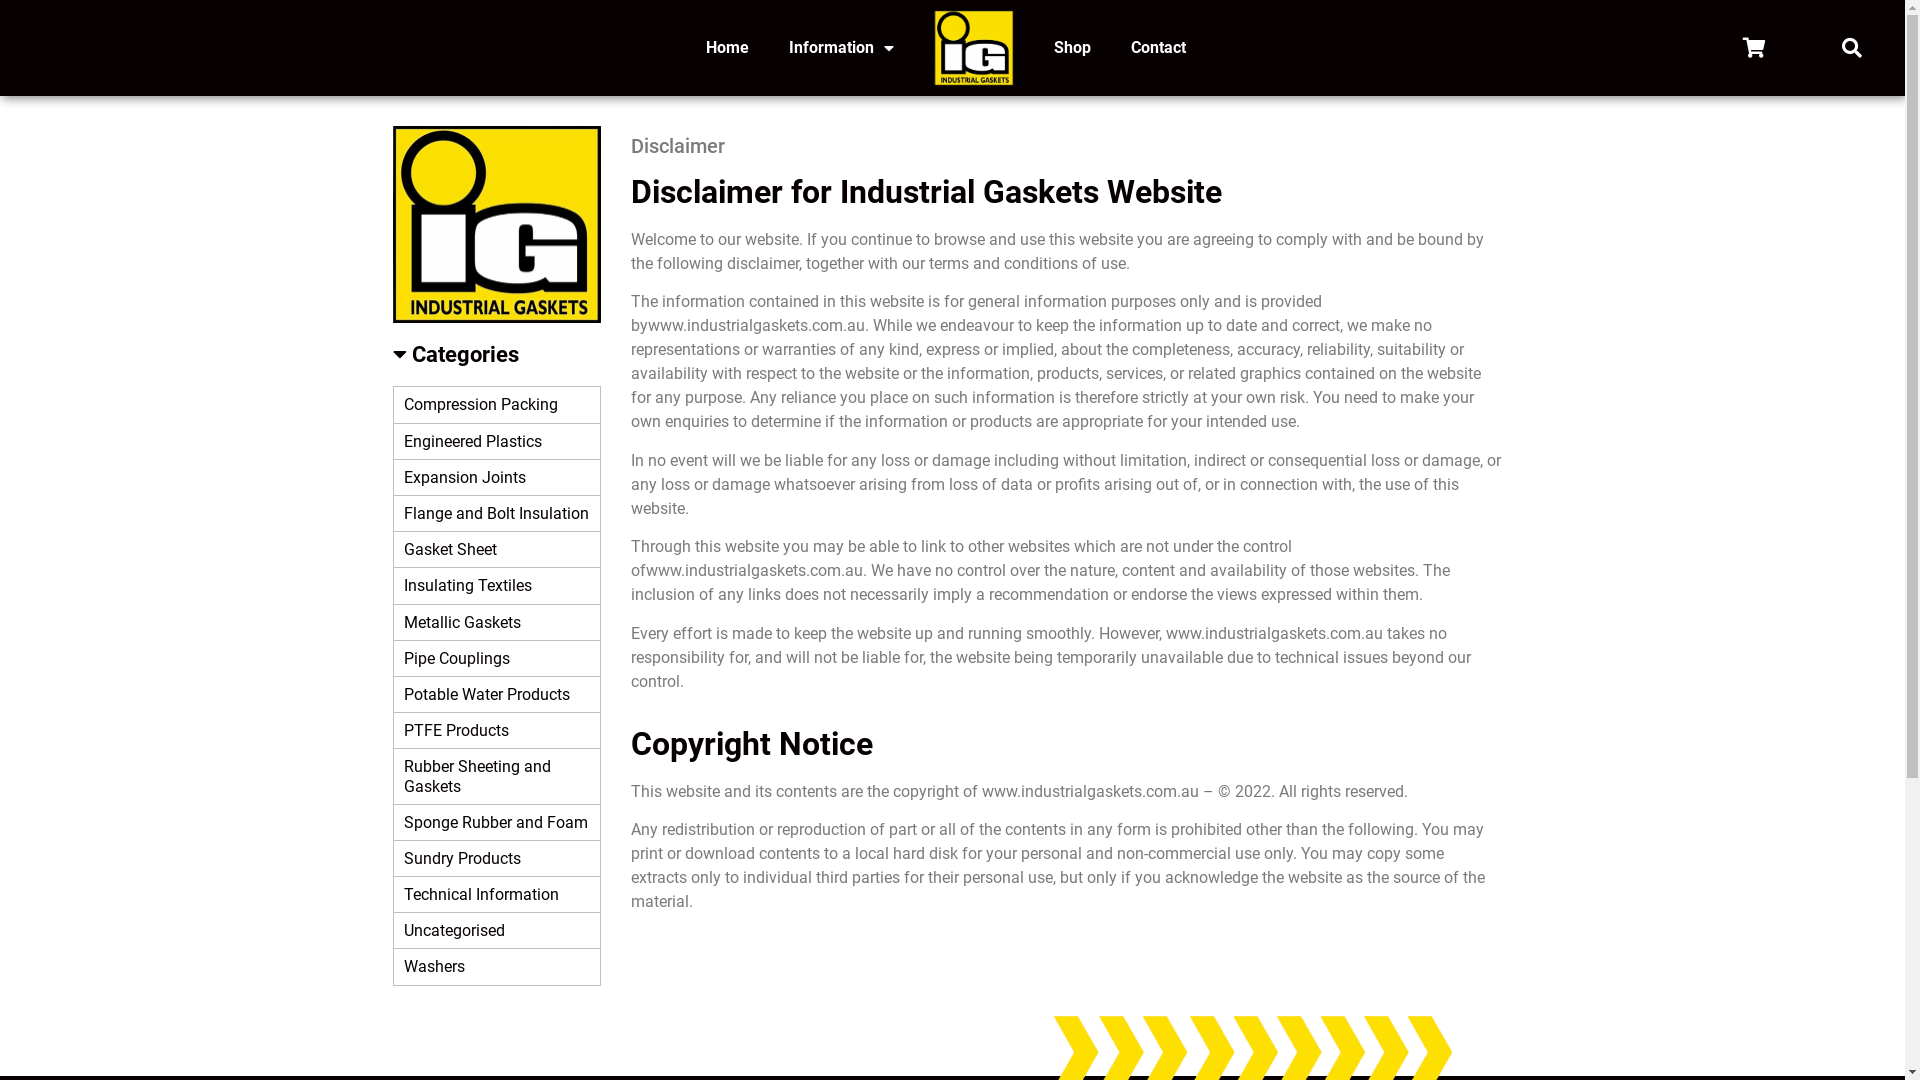 The image size is (1920, 1080). Describe the element at coordinates (497, 931) in the screenshot. I see `Uncategorised` at that location.